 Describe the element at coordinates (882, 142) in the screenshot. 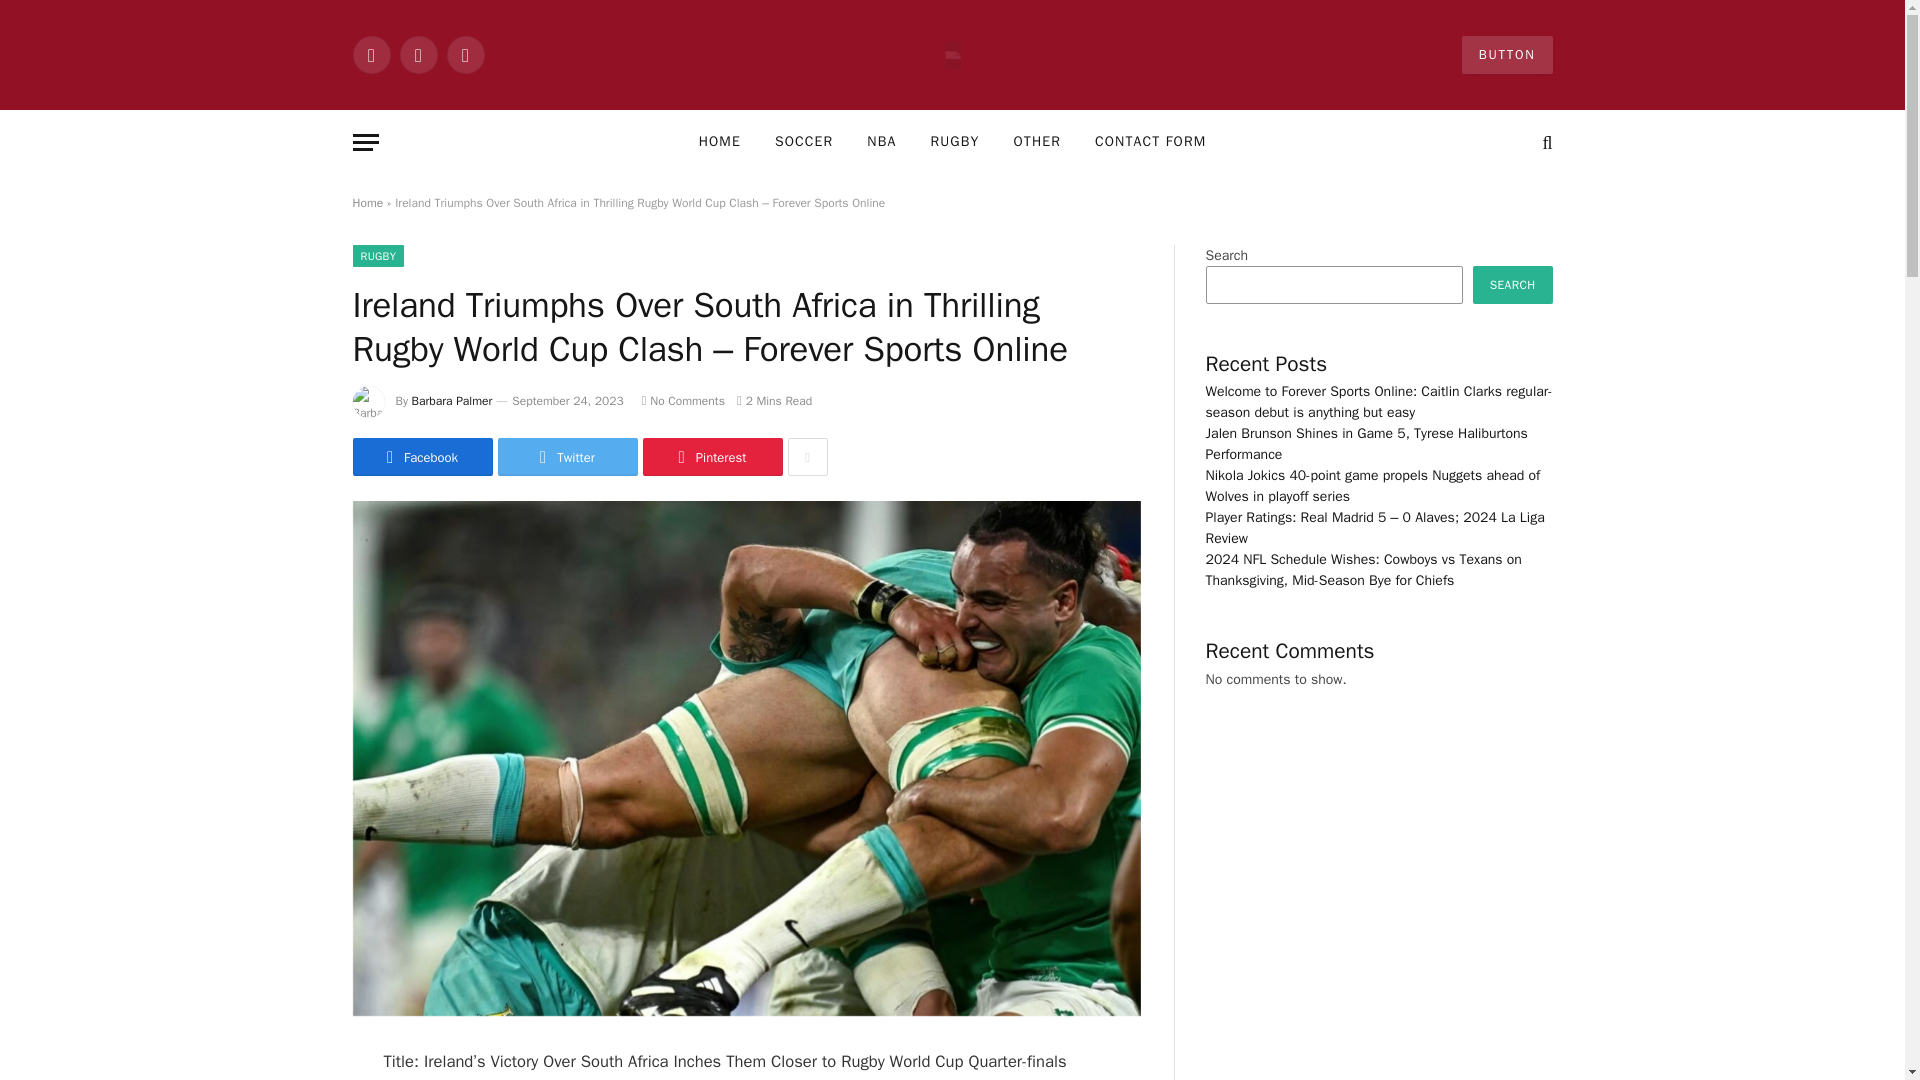

I see `NBA` at that location.